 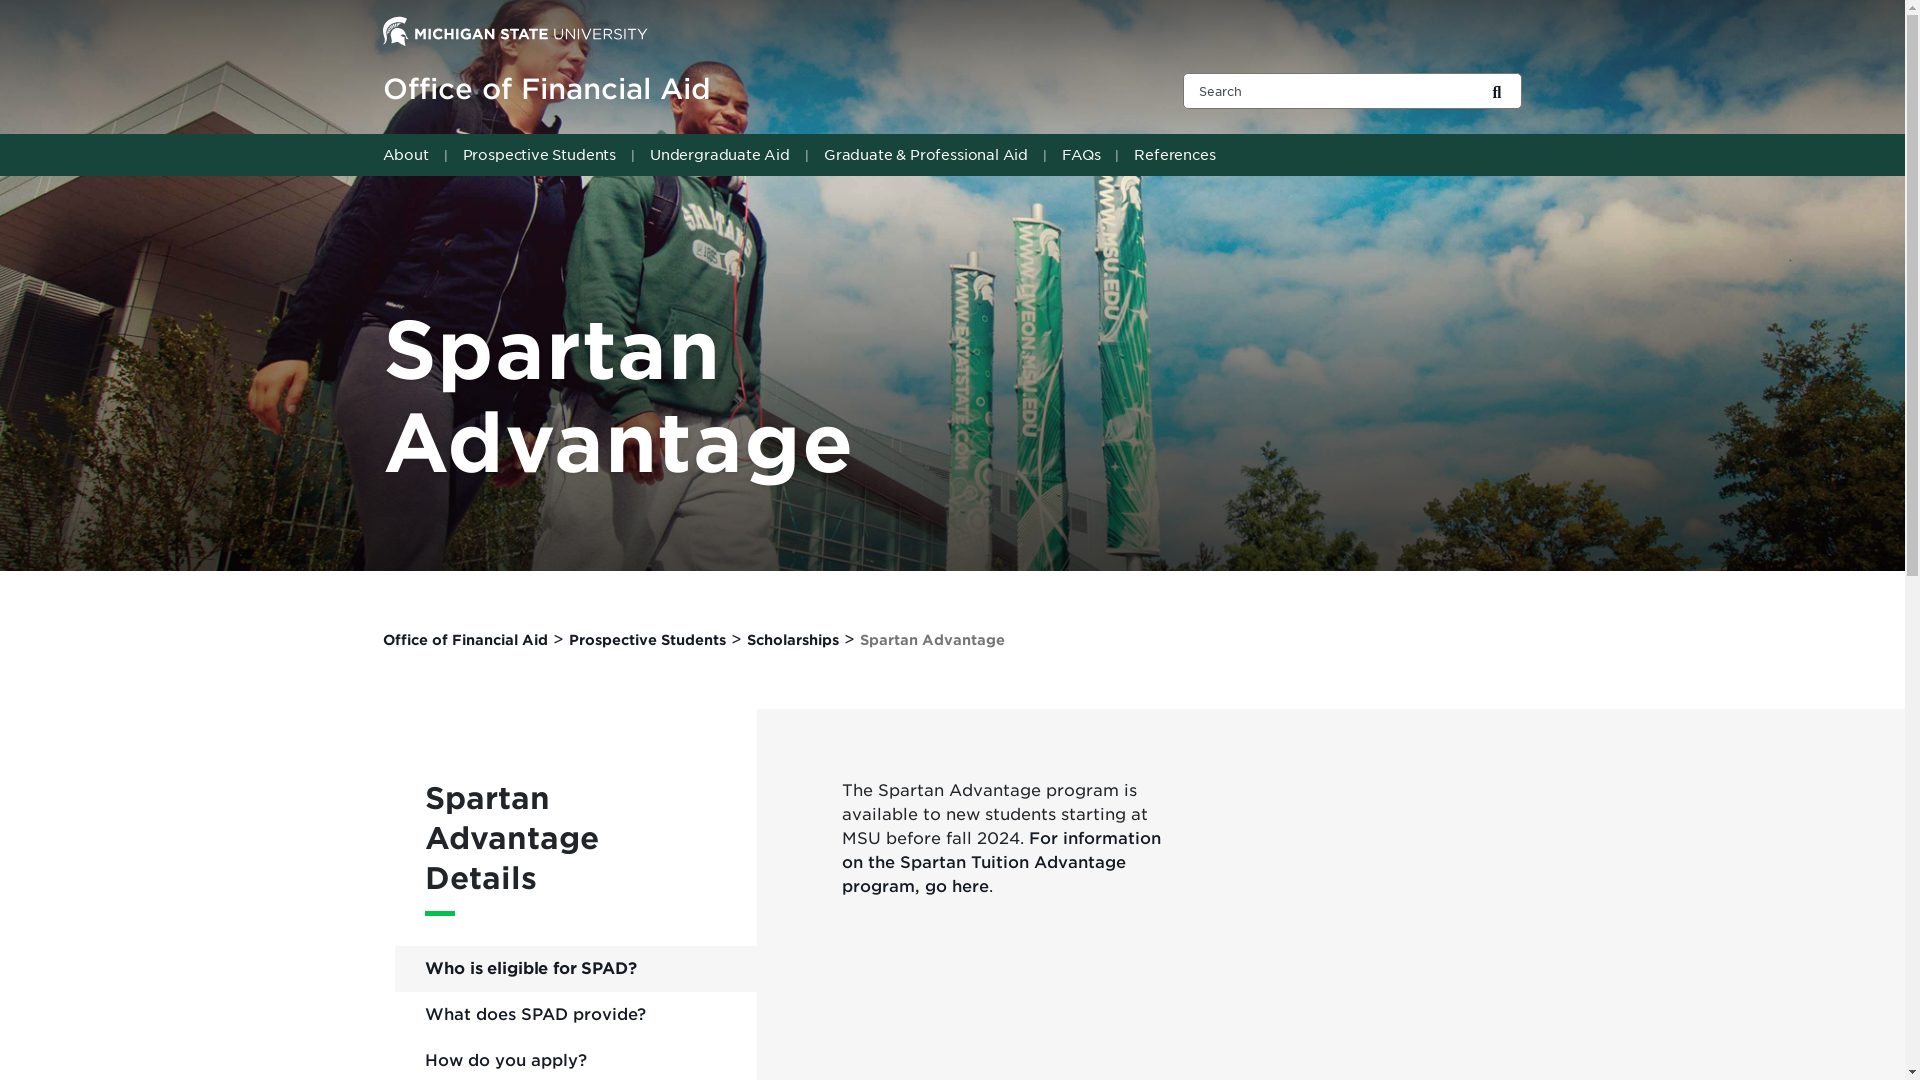 What do you see at coordinates (514, 31) in the screenshot?
I see `Michigan State University` at bounding box center [514, 31].